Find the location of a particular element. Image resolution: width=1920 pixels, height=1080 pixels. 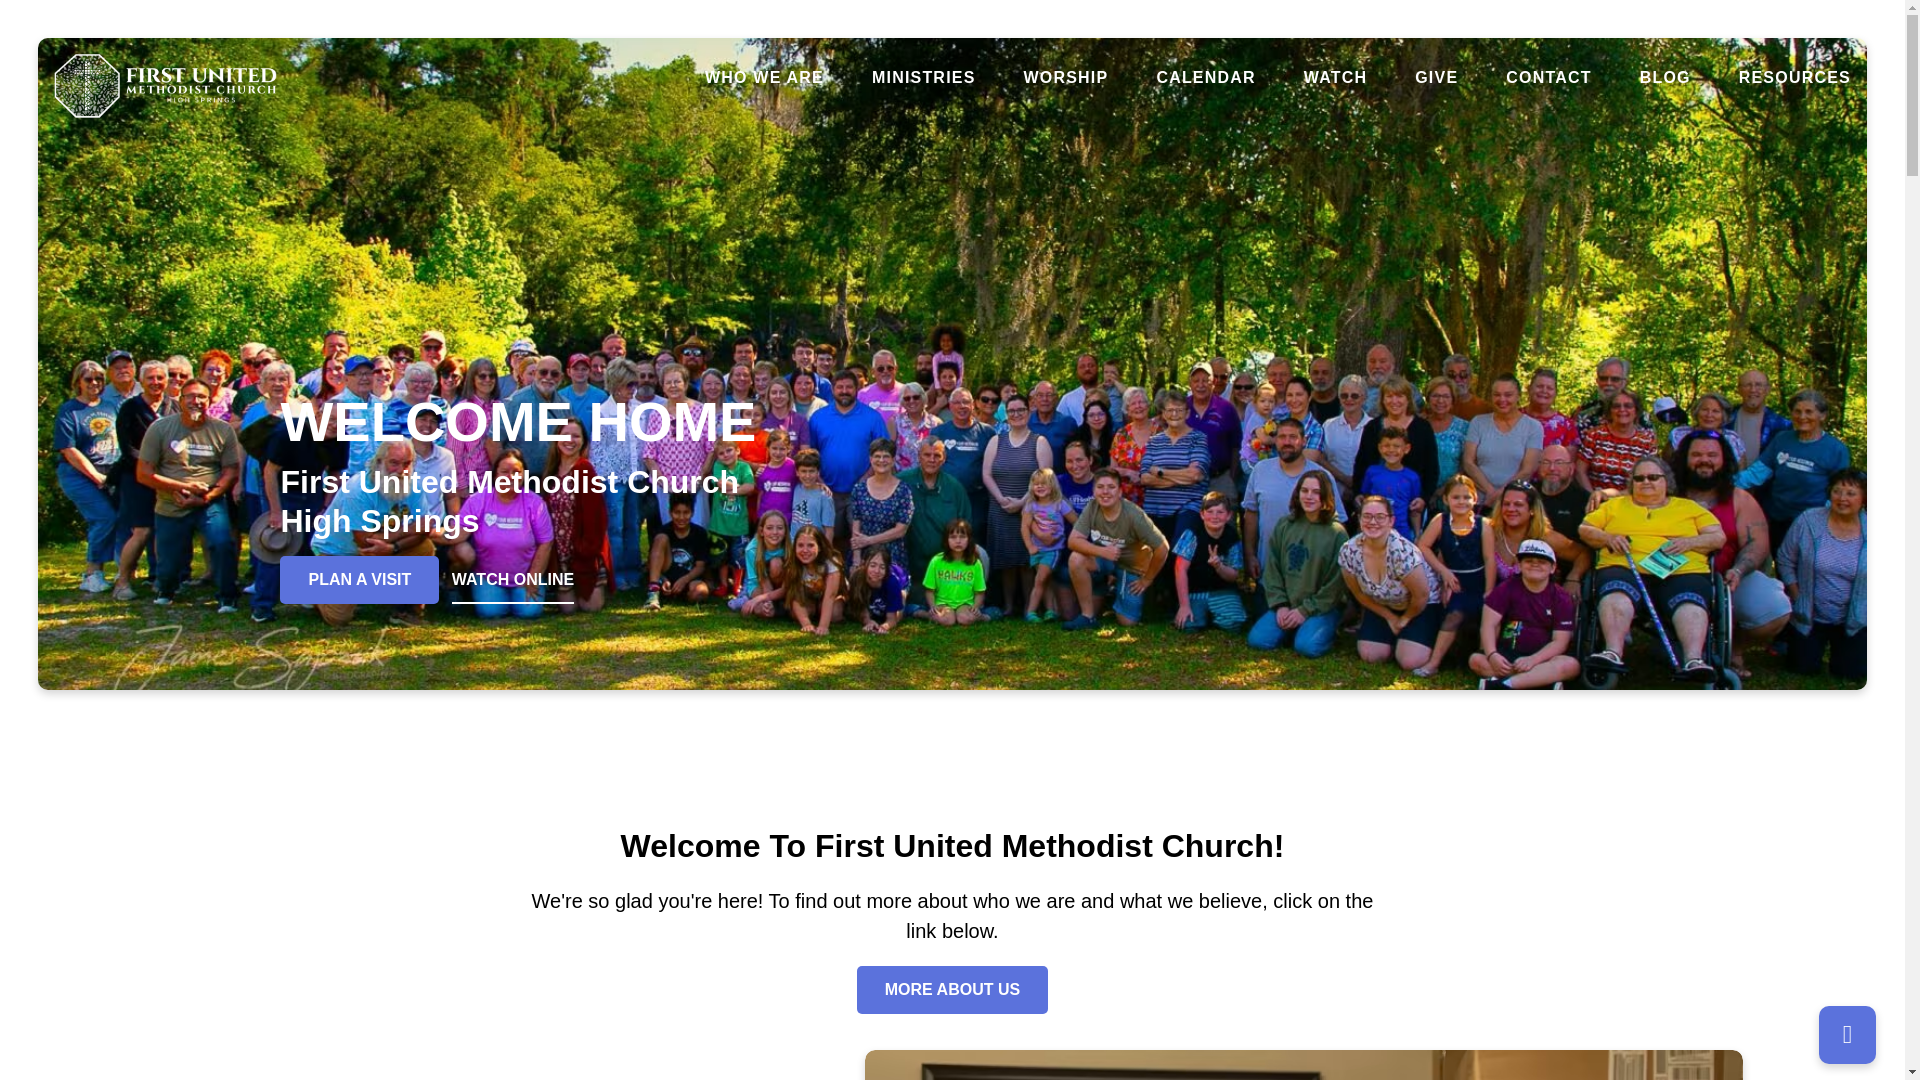

WHO WE ARE is located at coordinates (764, 78).